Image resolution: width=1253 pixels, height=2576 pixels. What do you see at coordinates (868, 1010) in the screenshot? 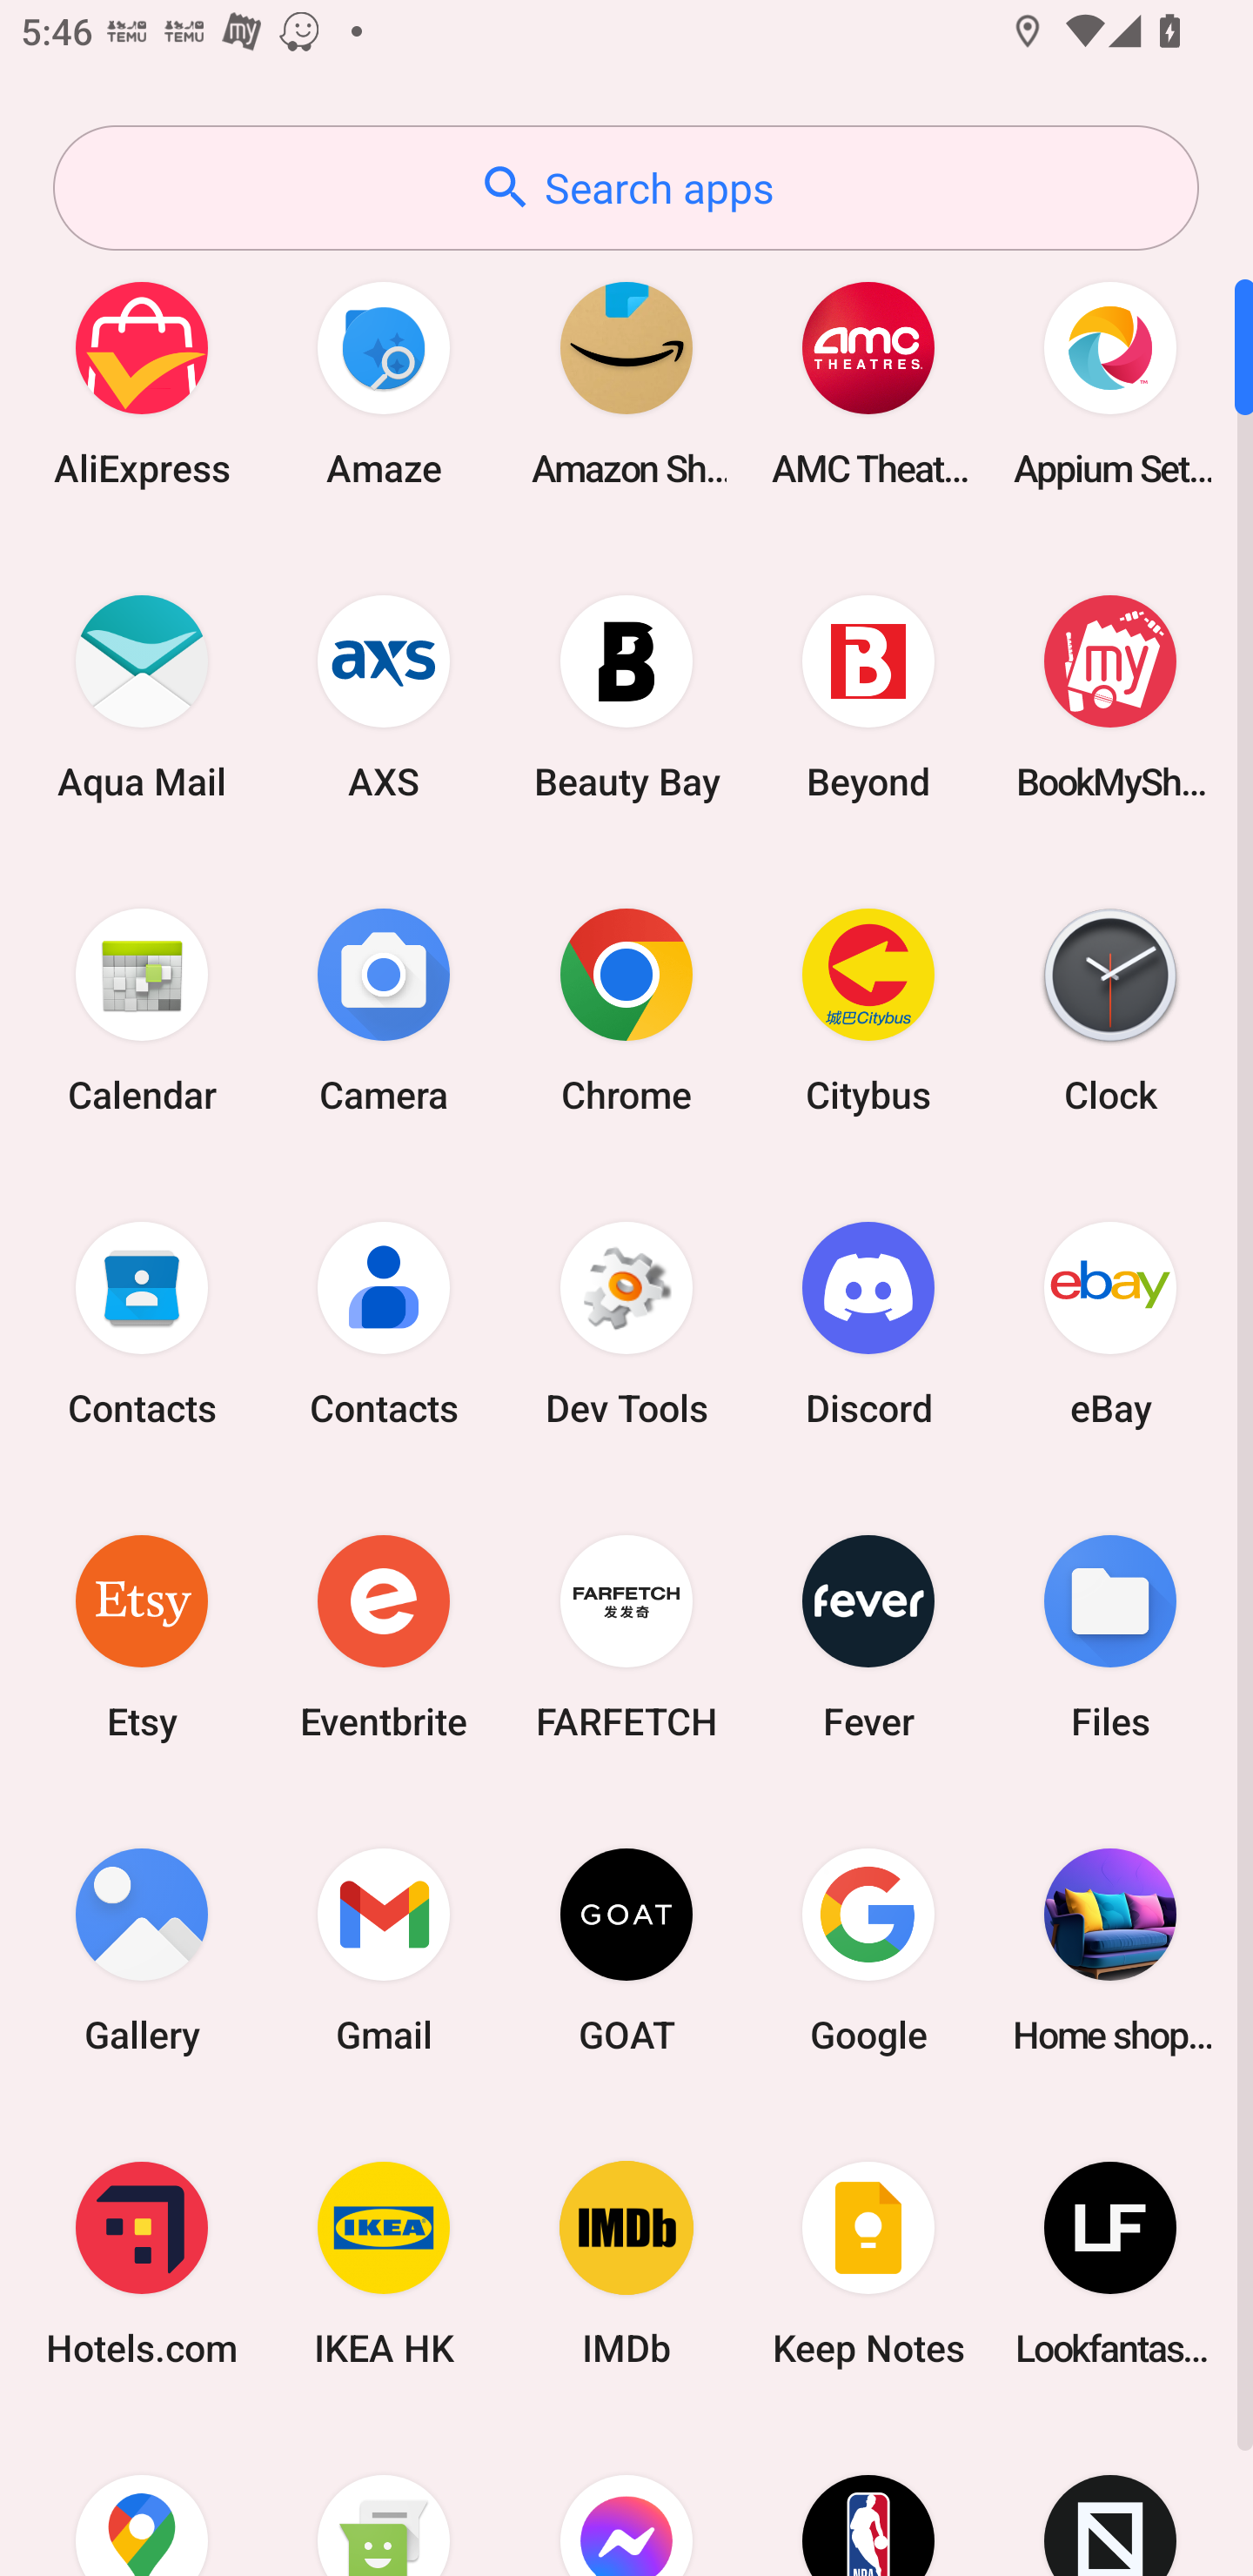
I see `Citybus` at bounding box center [868, 1010].